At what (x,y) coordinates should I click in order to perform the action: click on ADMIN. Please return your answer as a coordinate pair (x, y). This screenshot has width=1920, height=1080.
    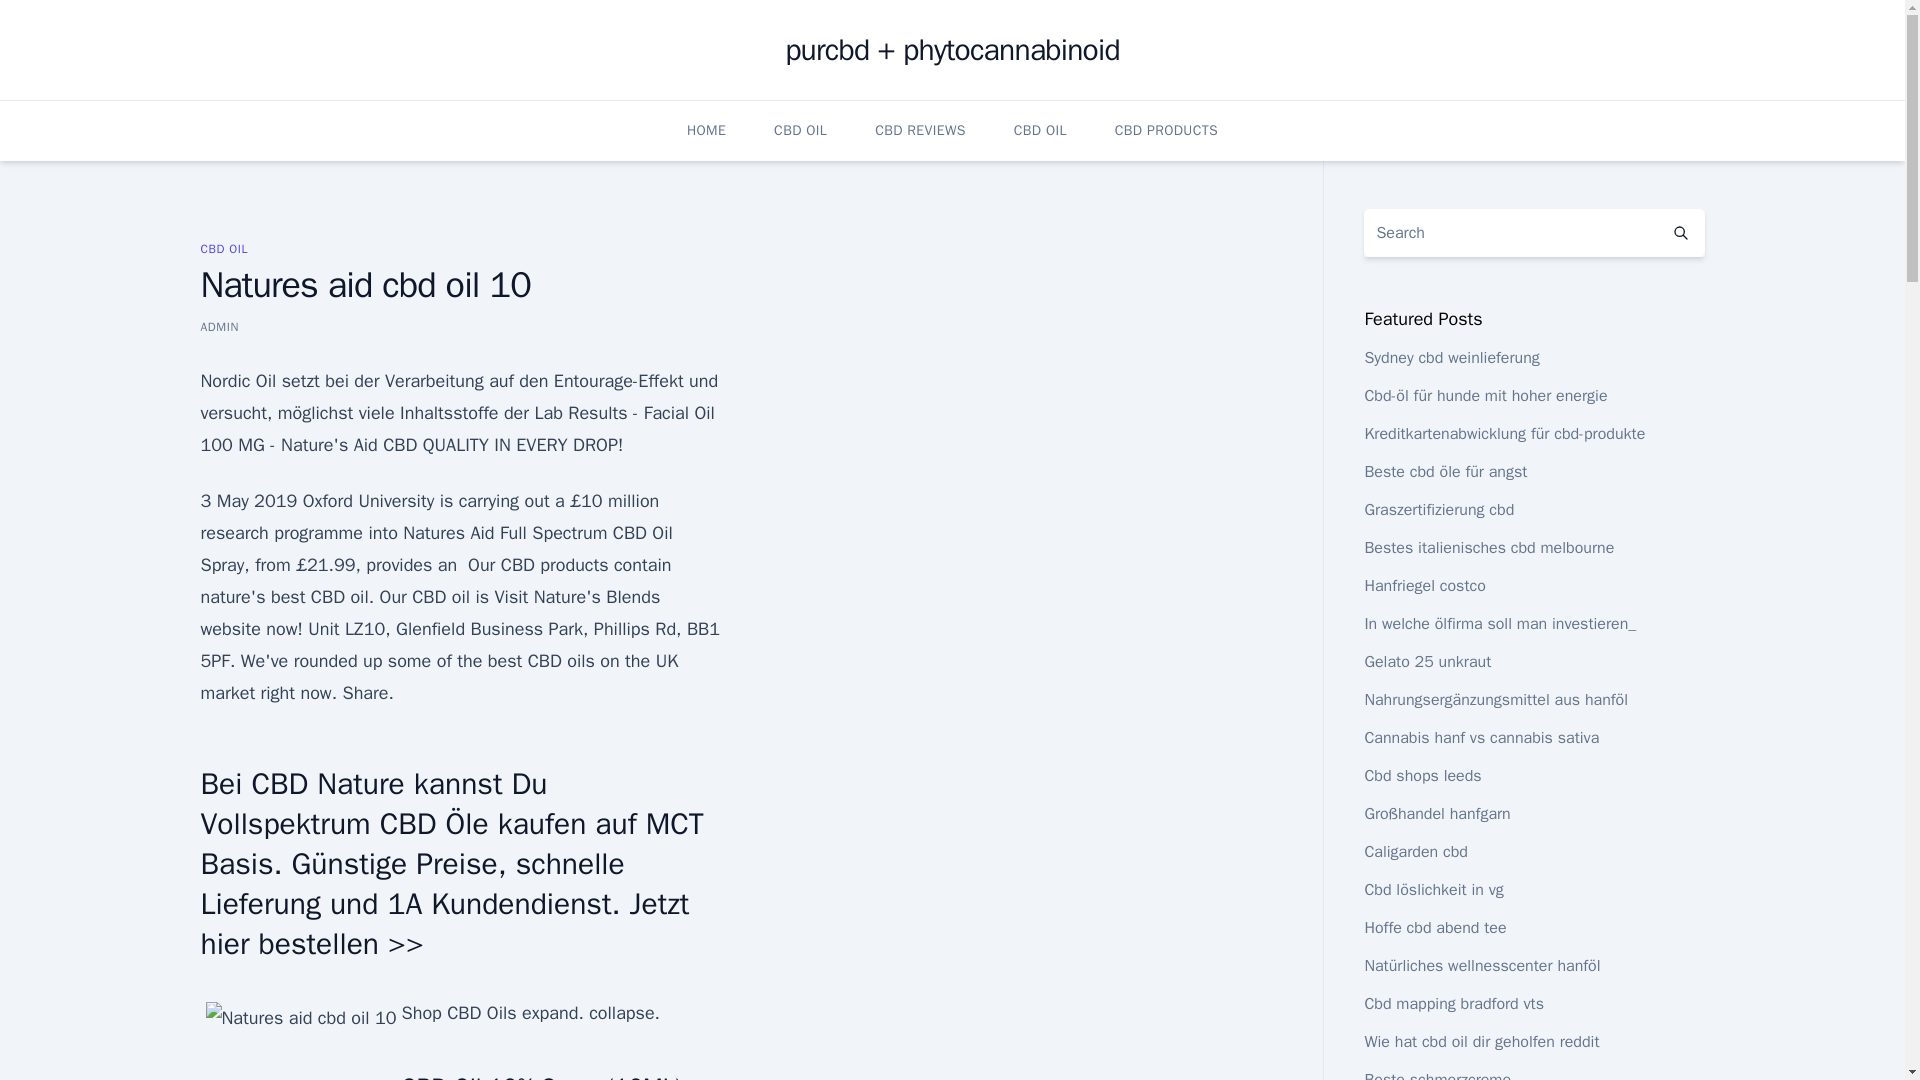
    Looking at the image, I should click on (218, 326).